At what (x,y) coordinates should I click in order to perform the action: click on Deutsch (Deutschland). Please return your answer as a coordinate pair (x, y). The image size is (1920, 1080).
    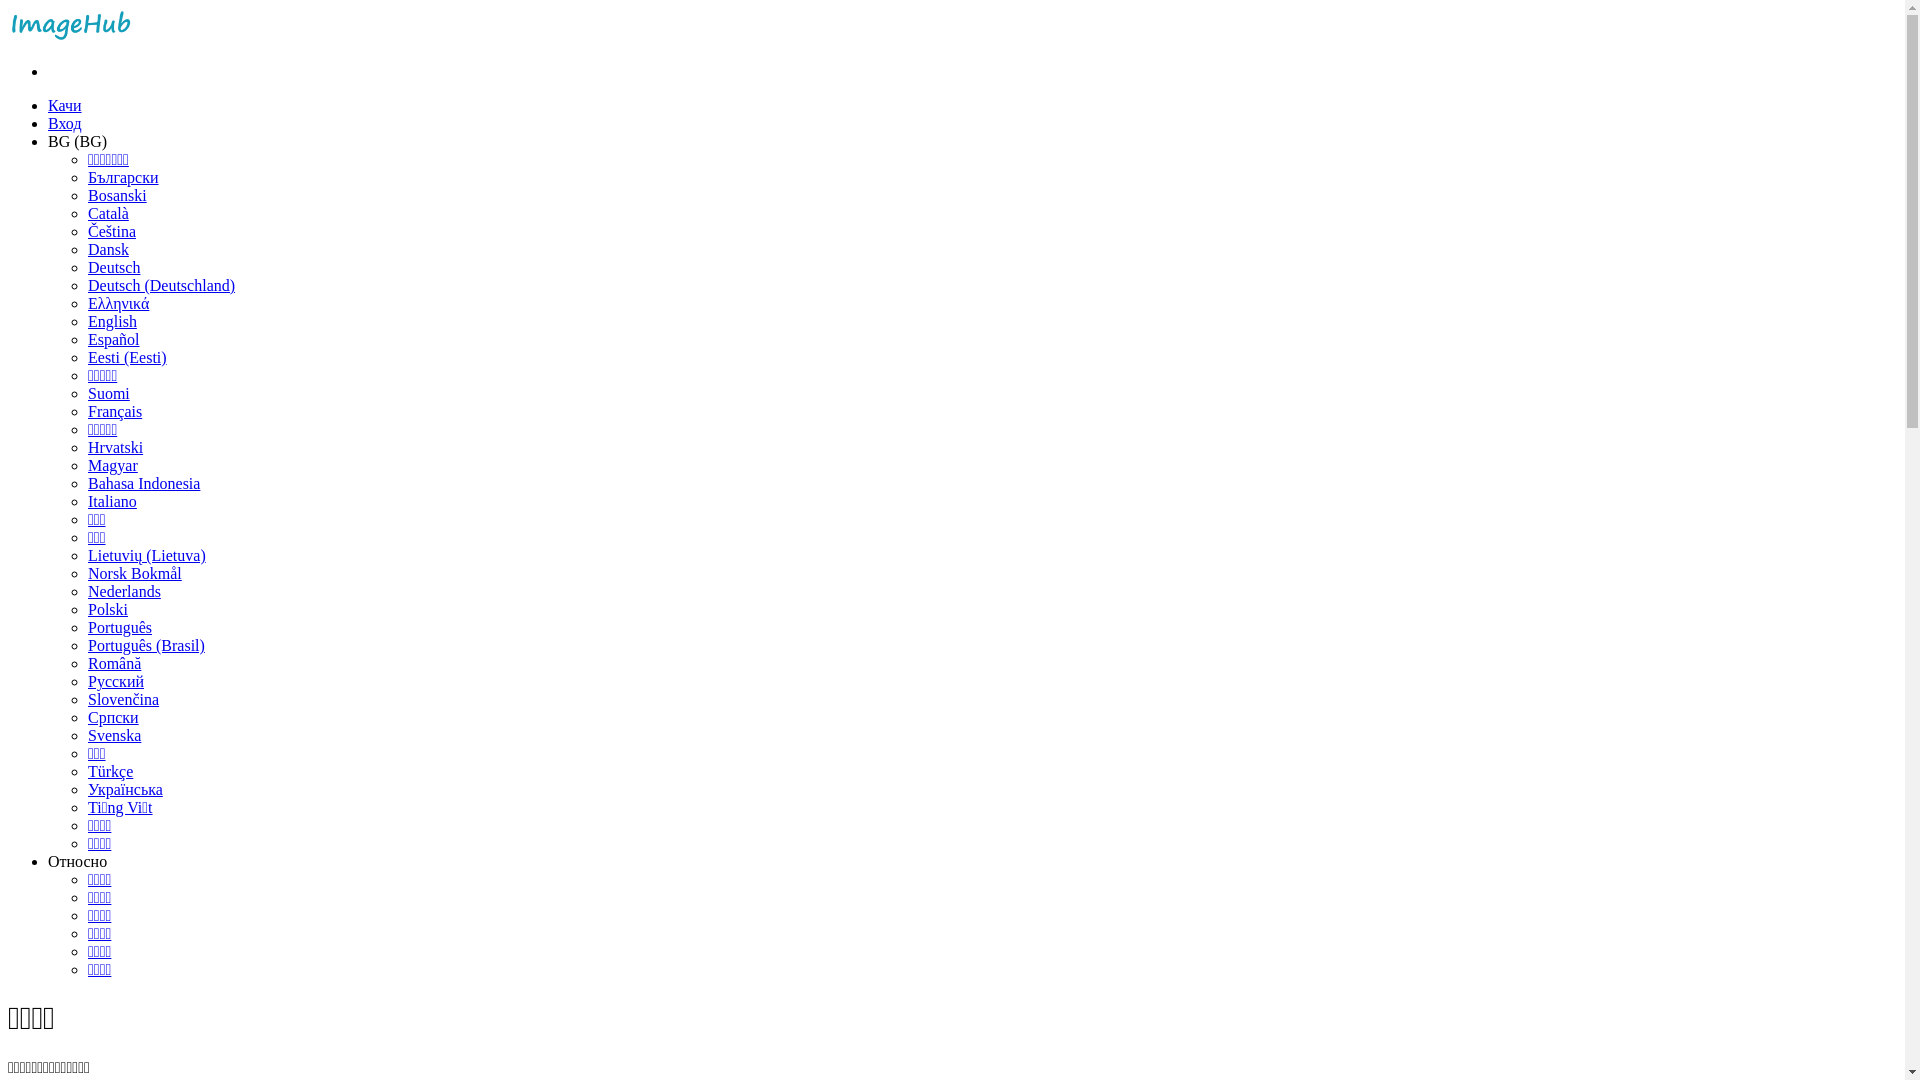
    Looking at the image, I should click on (162, 286).